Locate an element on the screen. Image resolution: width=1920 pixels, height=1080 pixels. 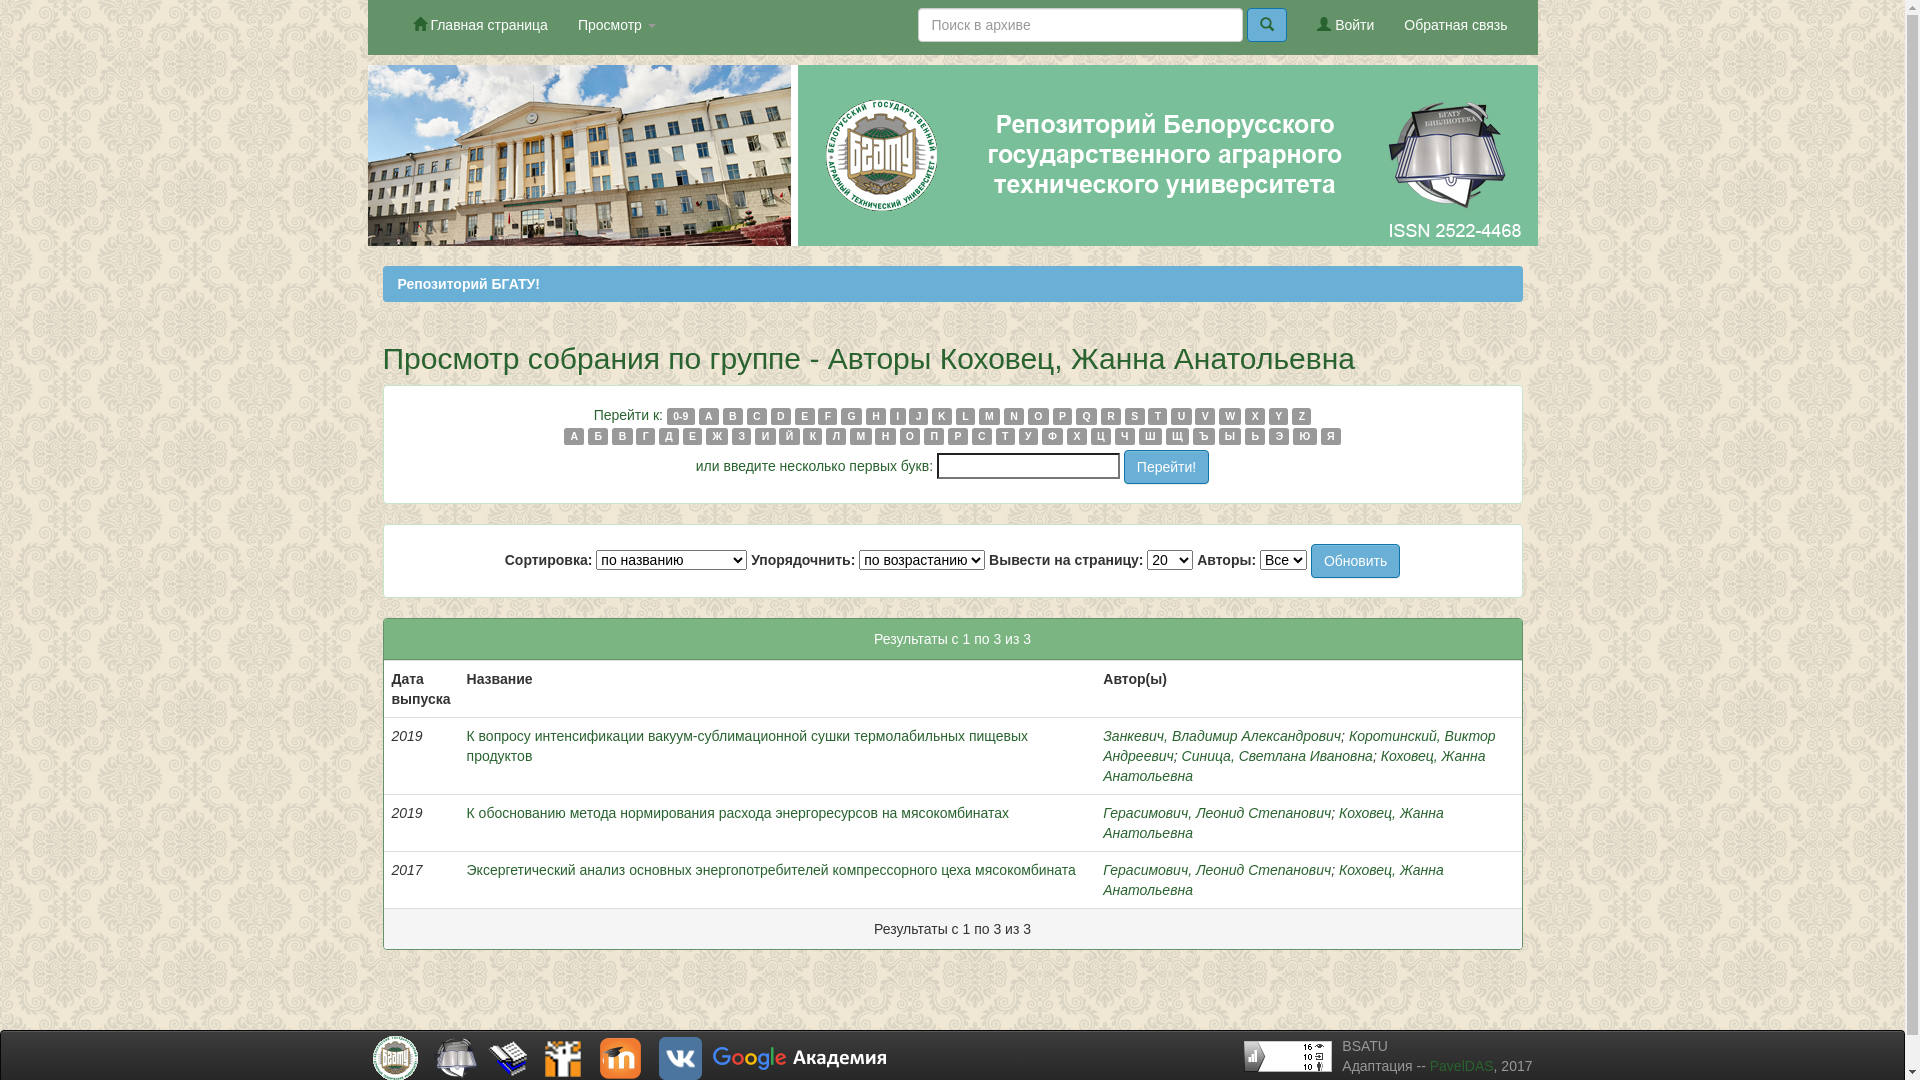
D is located at coordinates (781, 416).